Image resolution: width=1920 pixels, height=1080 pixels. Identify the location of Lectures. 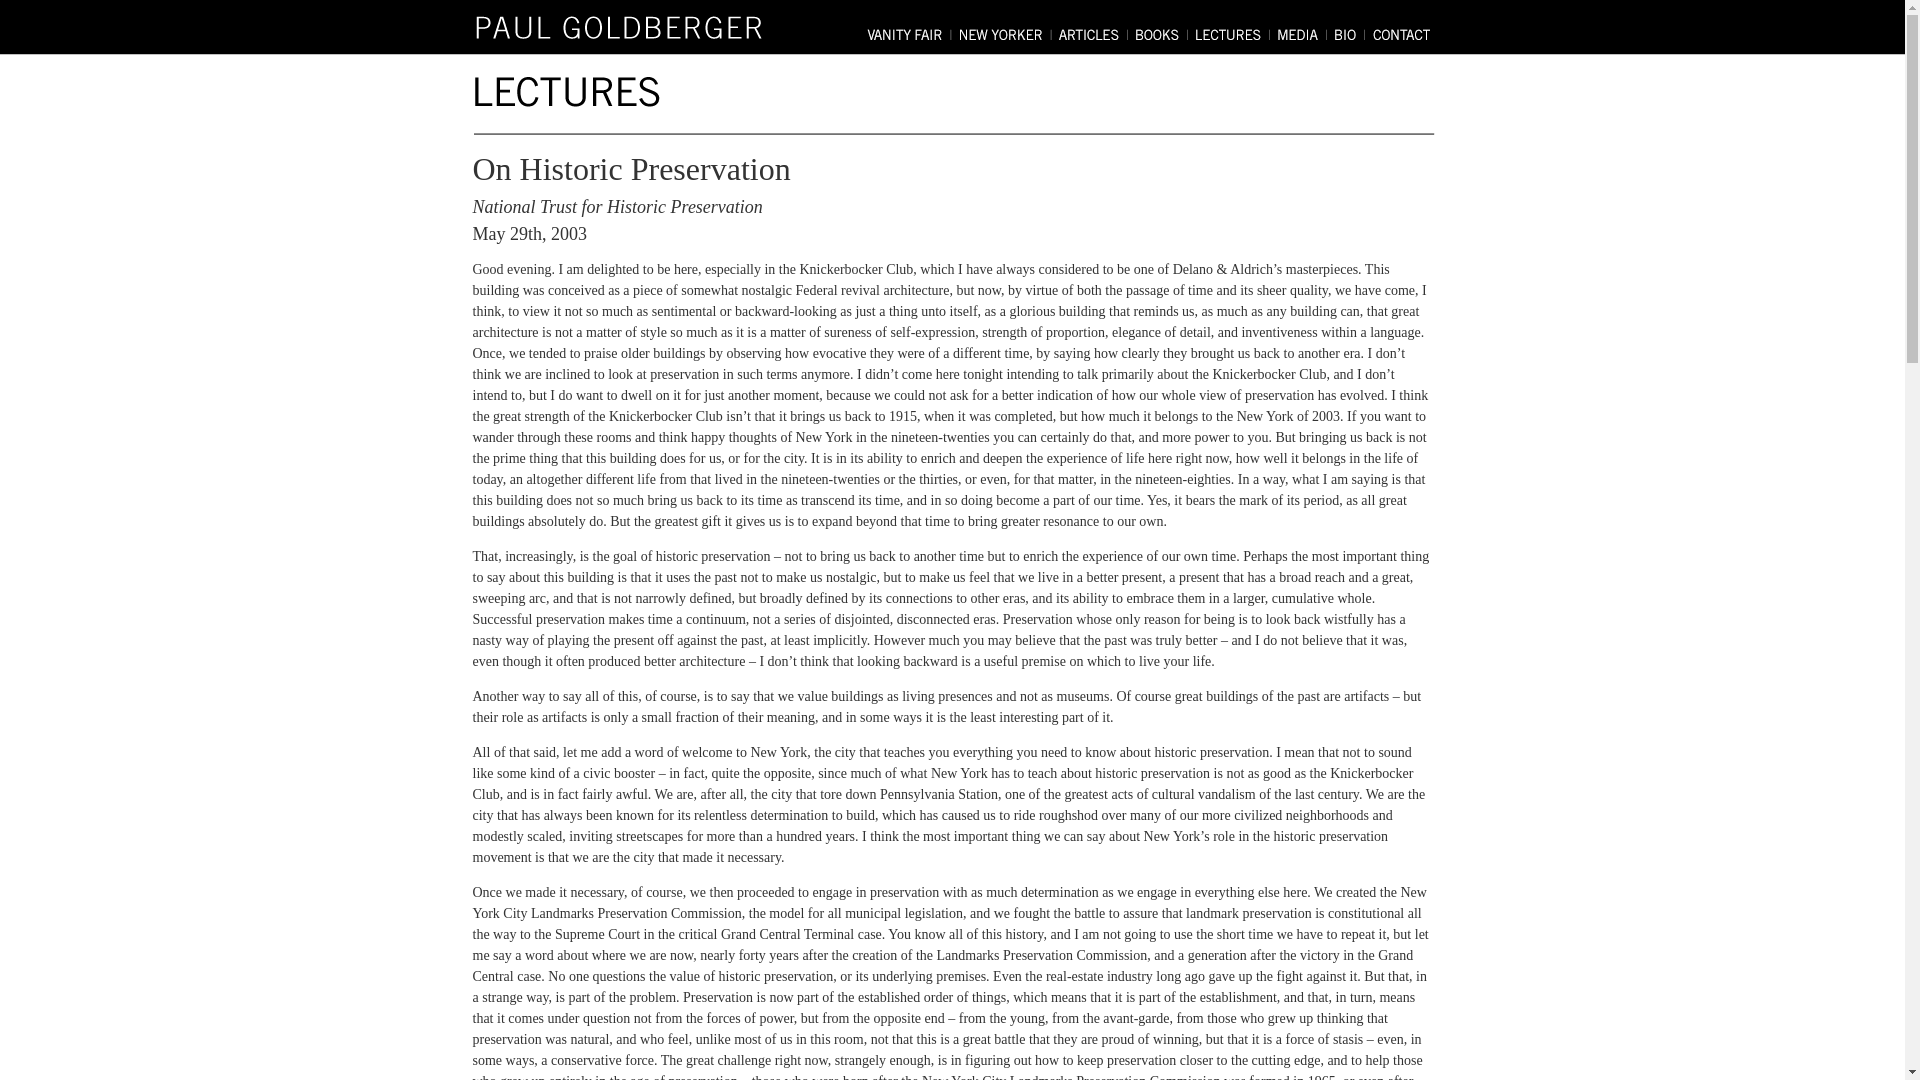
(1233, 33).